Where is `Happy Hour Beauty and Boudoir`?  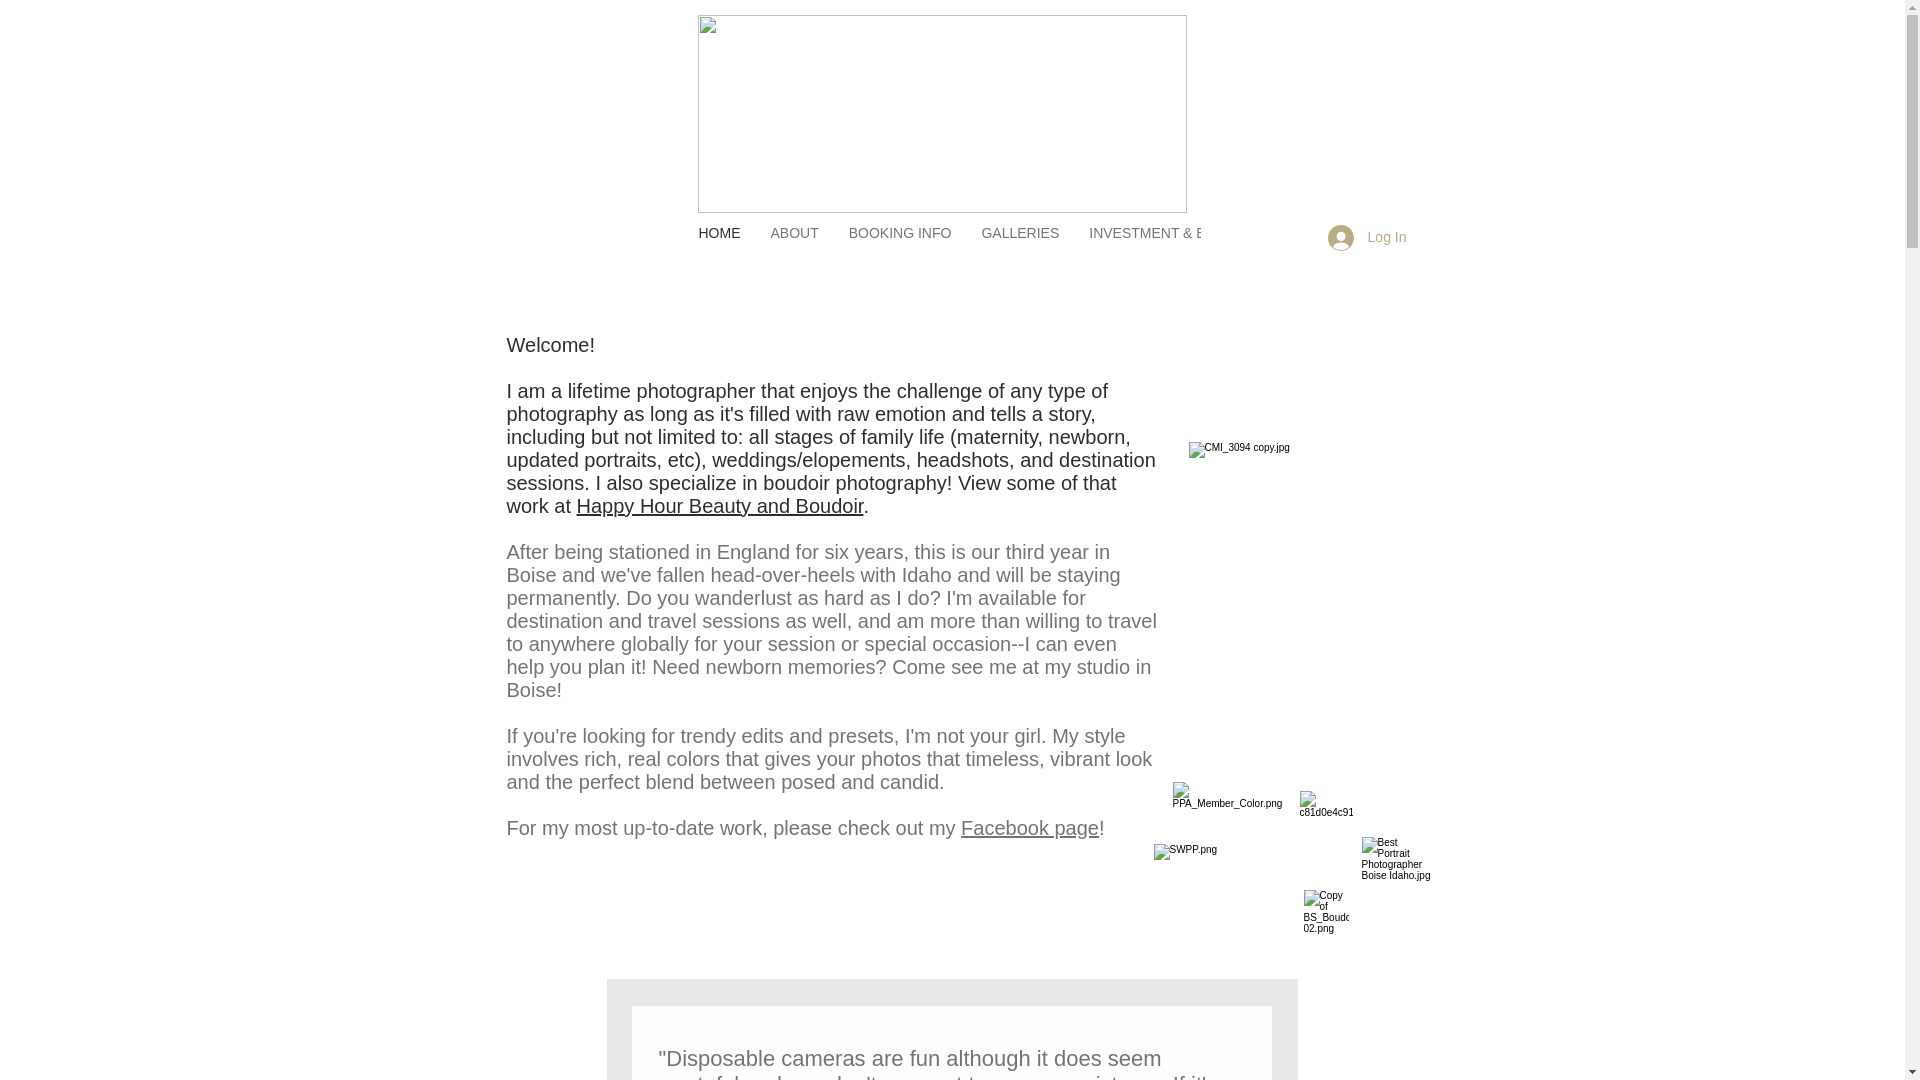 Happy Hour Beauty and Boudoir is located at coordinates (720, 506).